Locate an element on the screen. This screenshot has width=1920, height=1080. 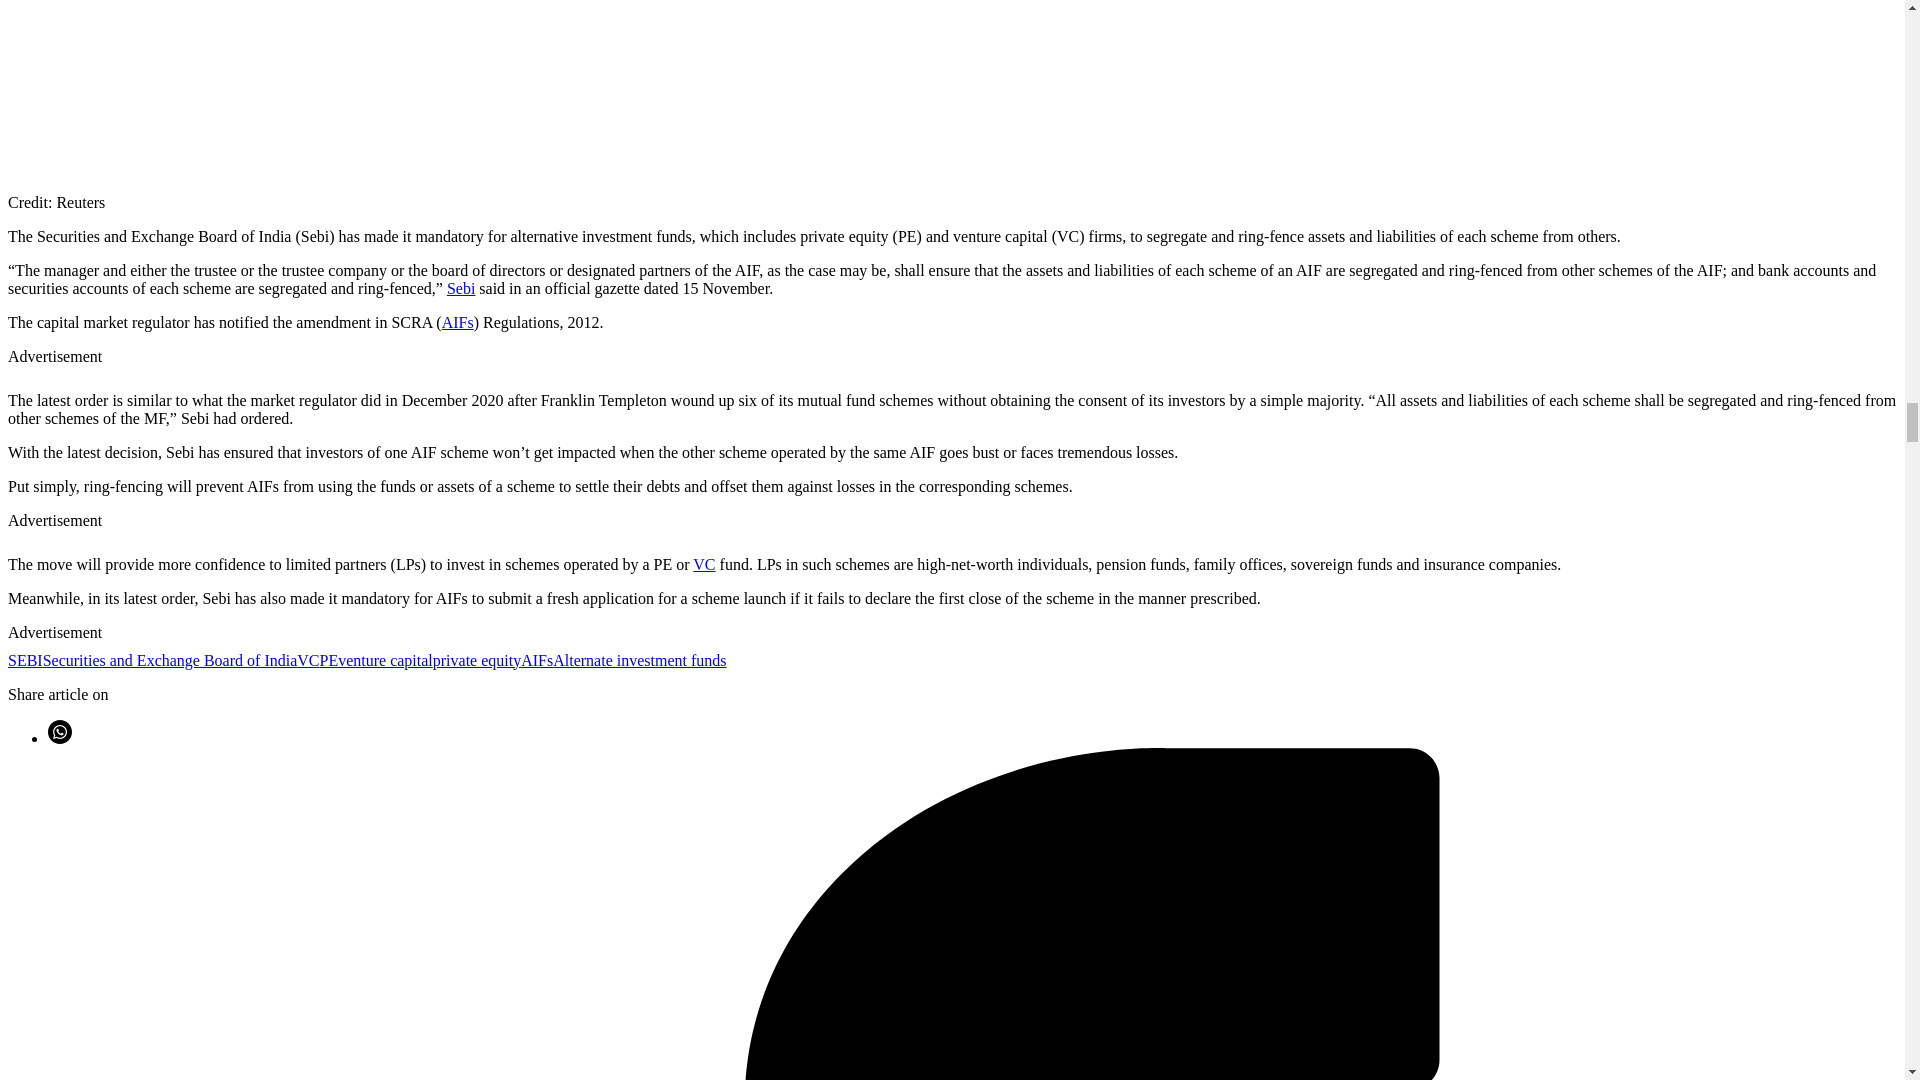
Alternate investment funds is located at coordinates (638, 660).